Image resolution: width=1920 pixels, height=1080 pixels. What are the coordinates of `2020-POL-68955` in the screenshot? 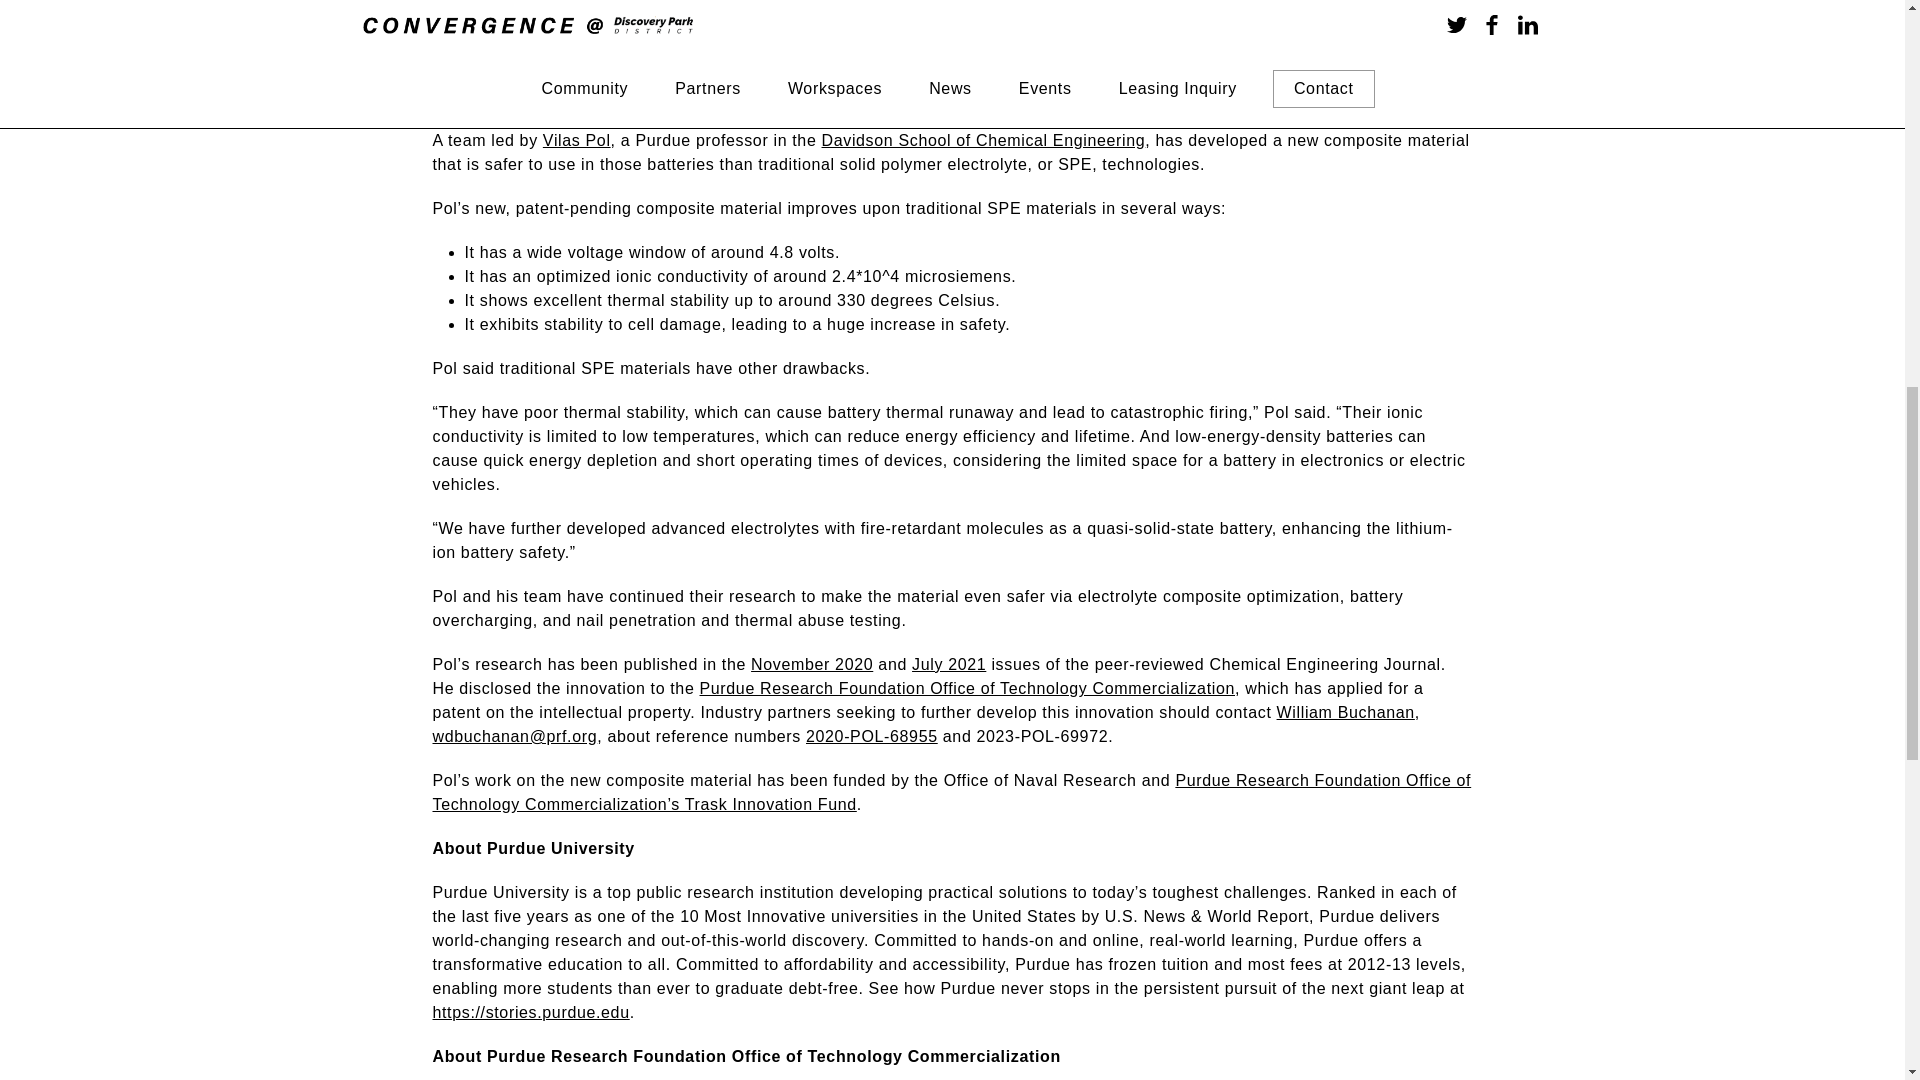 It's located at (872, 736).